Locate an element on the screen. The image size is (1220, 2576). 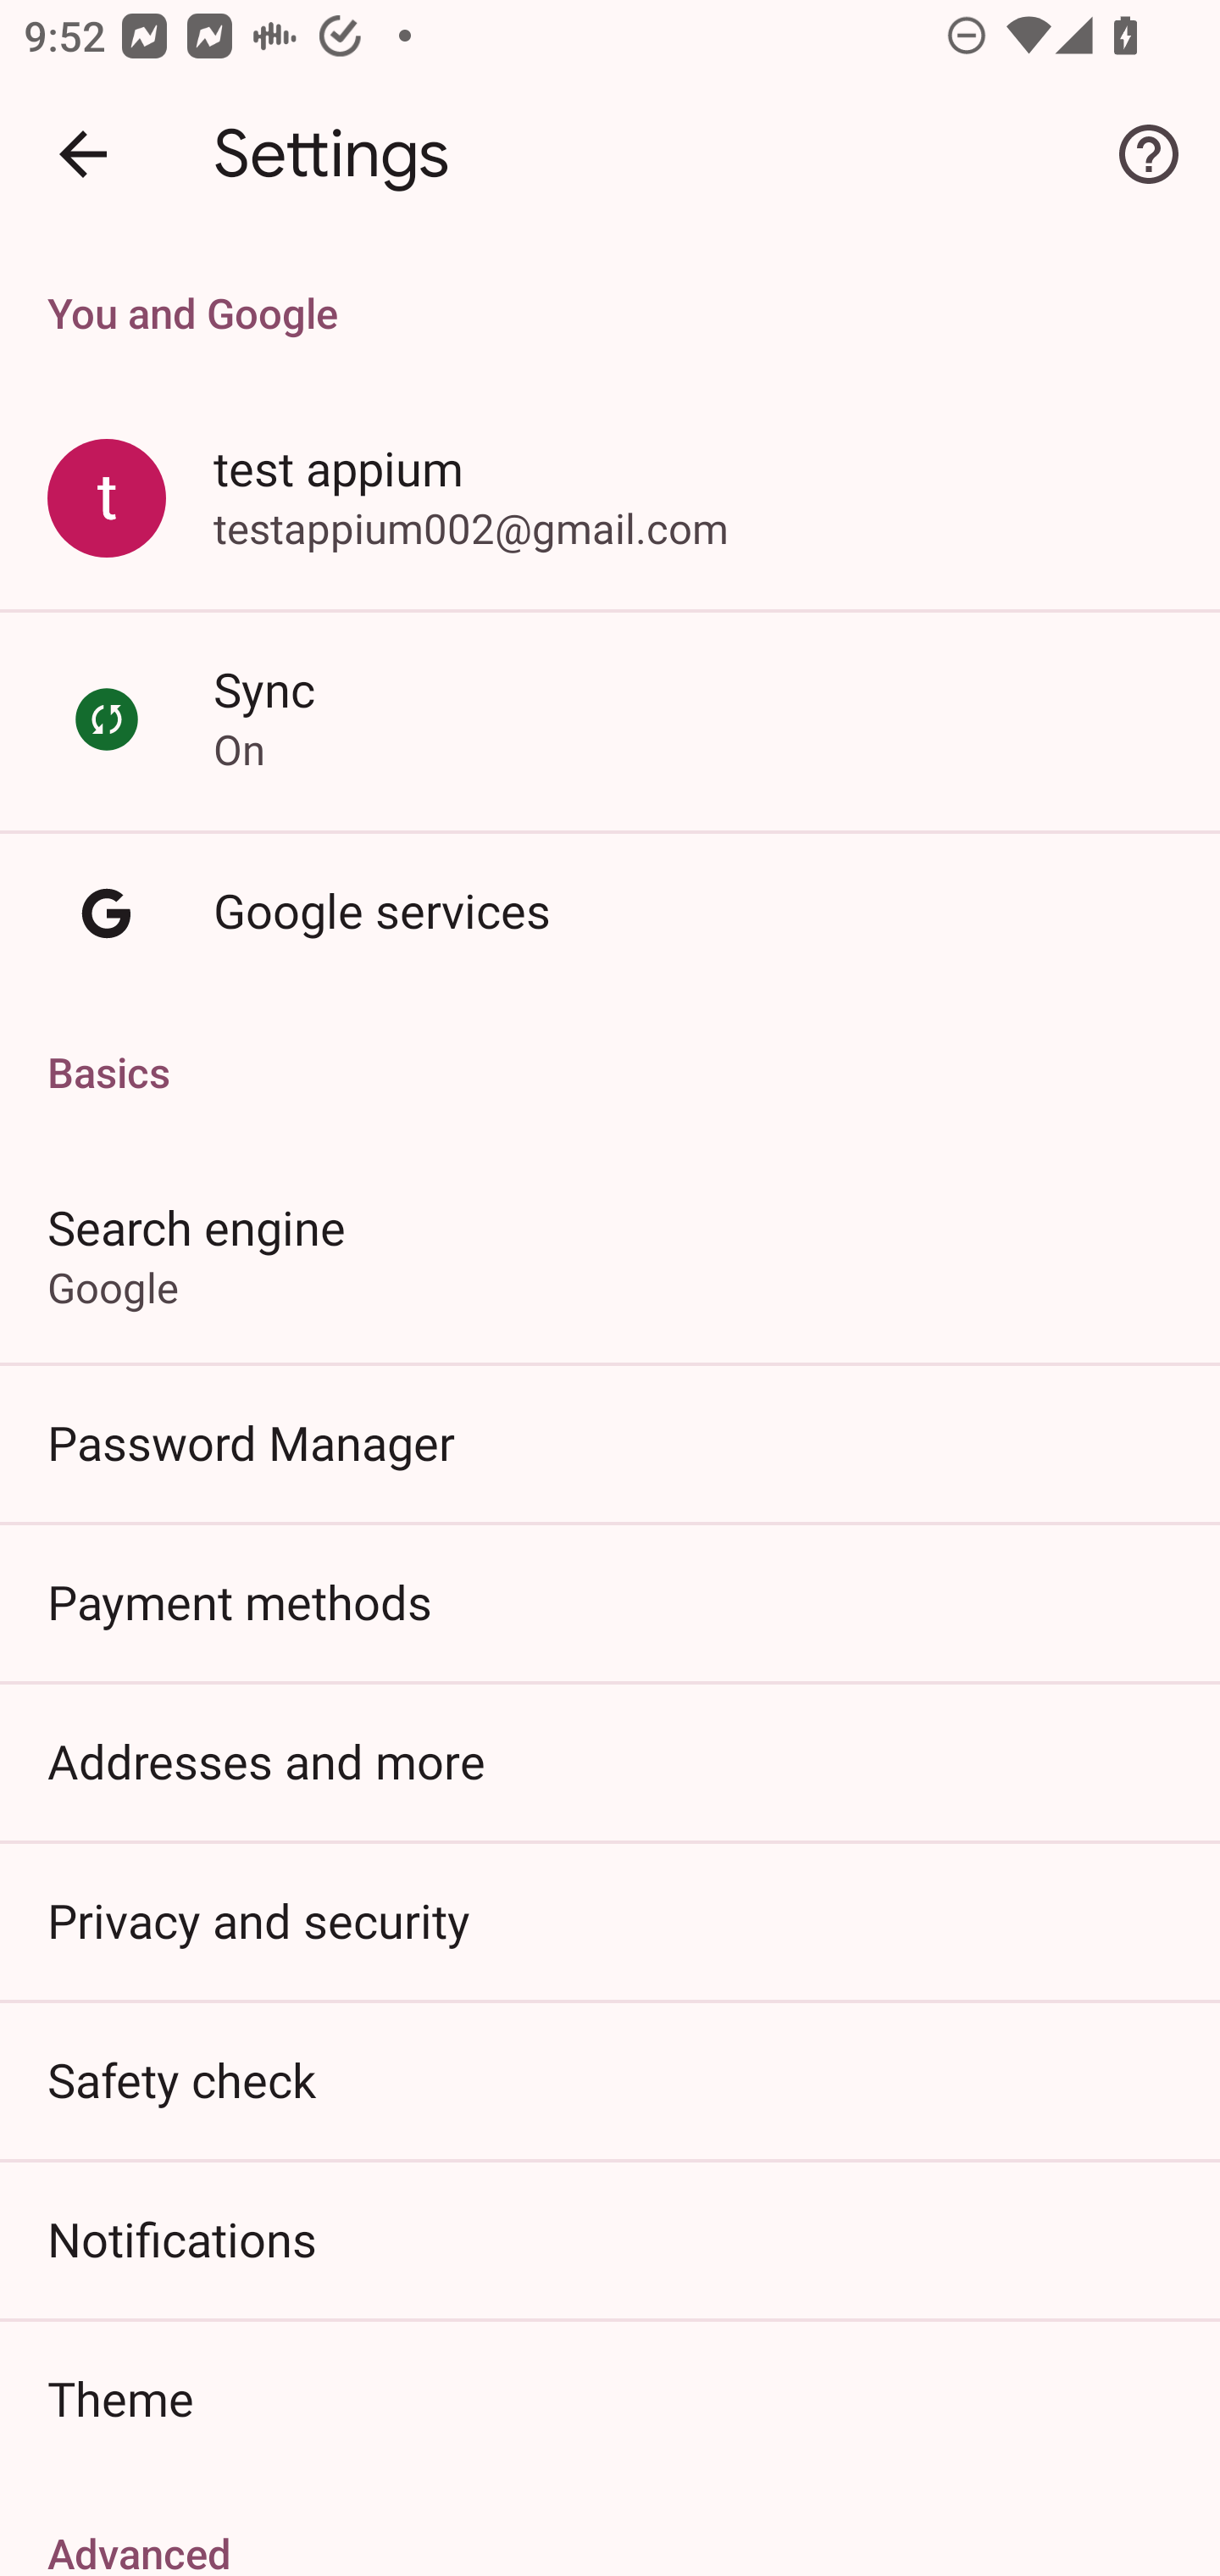
Password Manager is located at coordinates (610, 1442).